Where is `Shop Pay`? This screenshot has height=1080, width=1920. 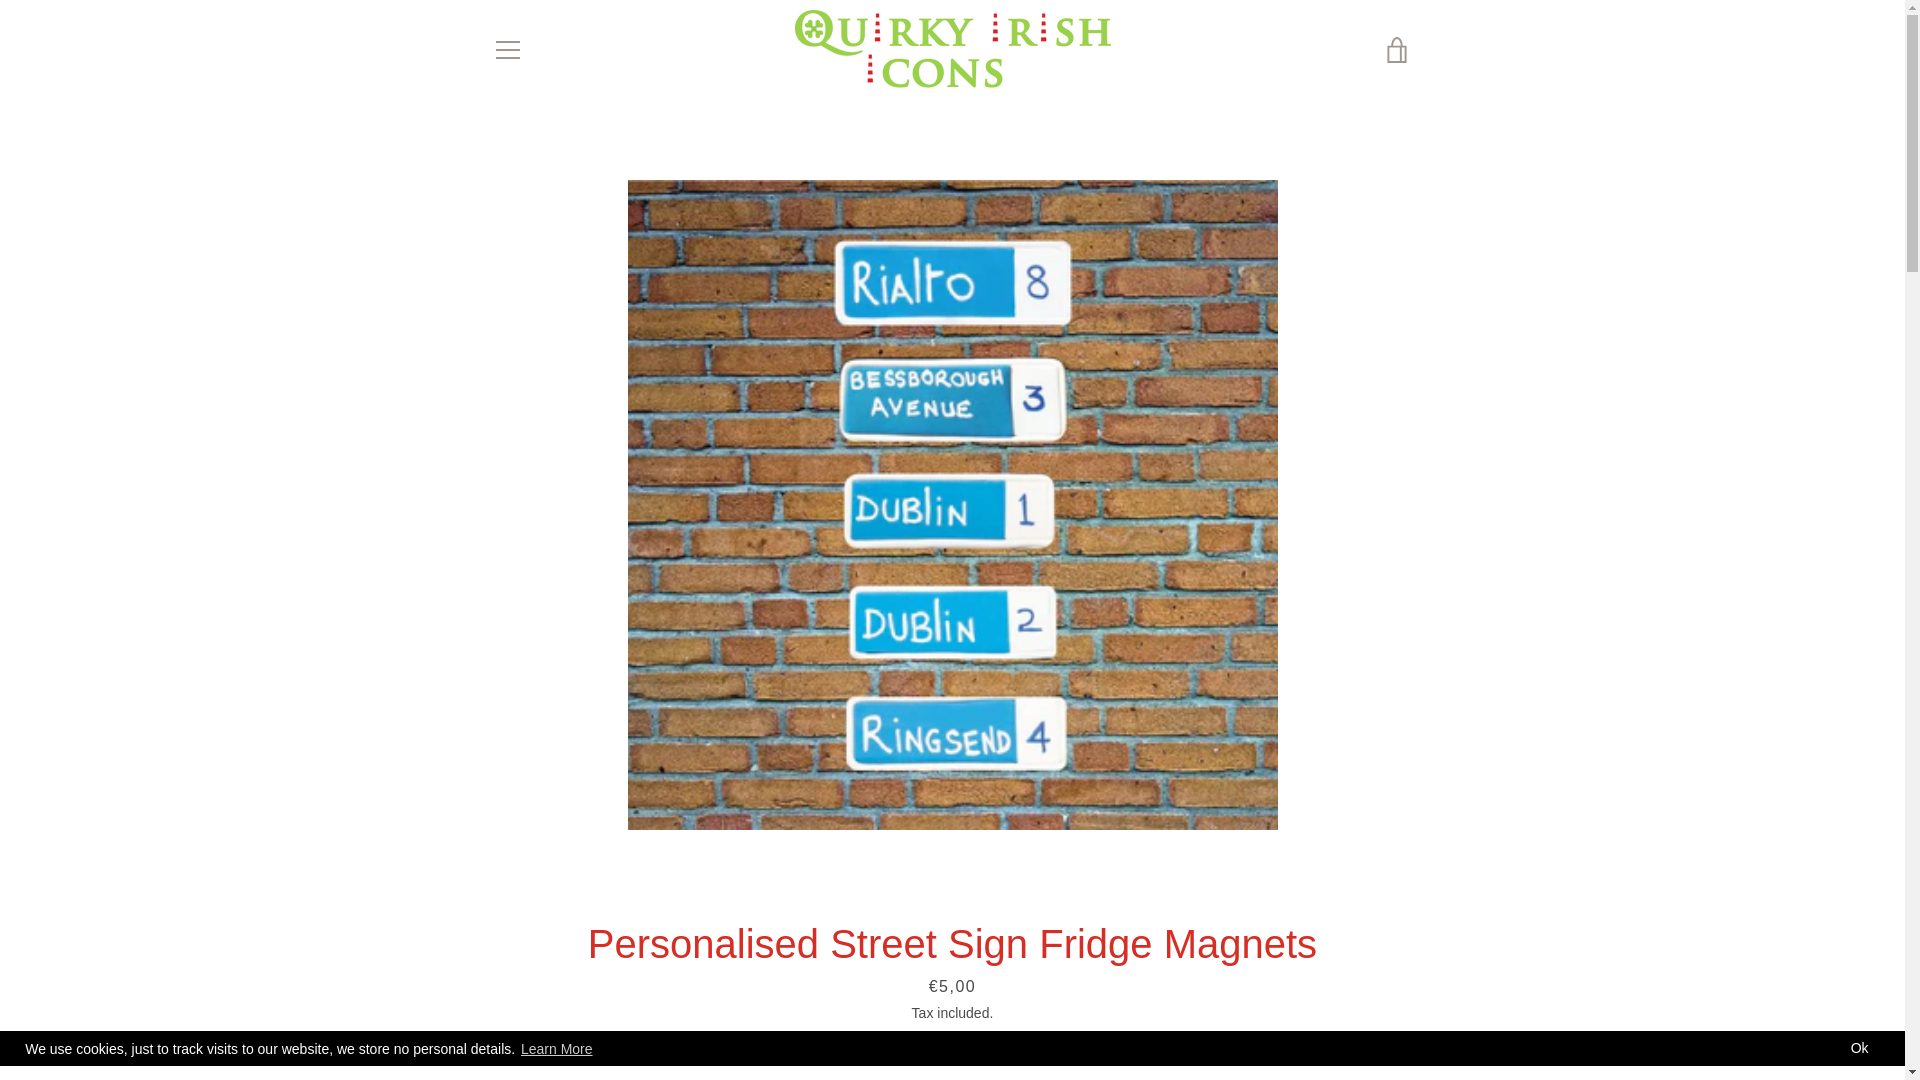 Shop Pay is located at coordinates (1394, 995).